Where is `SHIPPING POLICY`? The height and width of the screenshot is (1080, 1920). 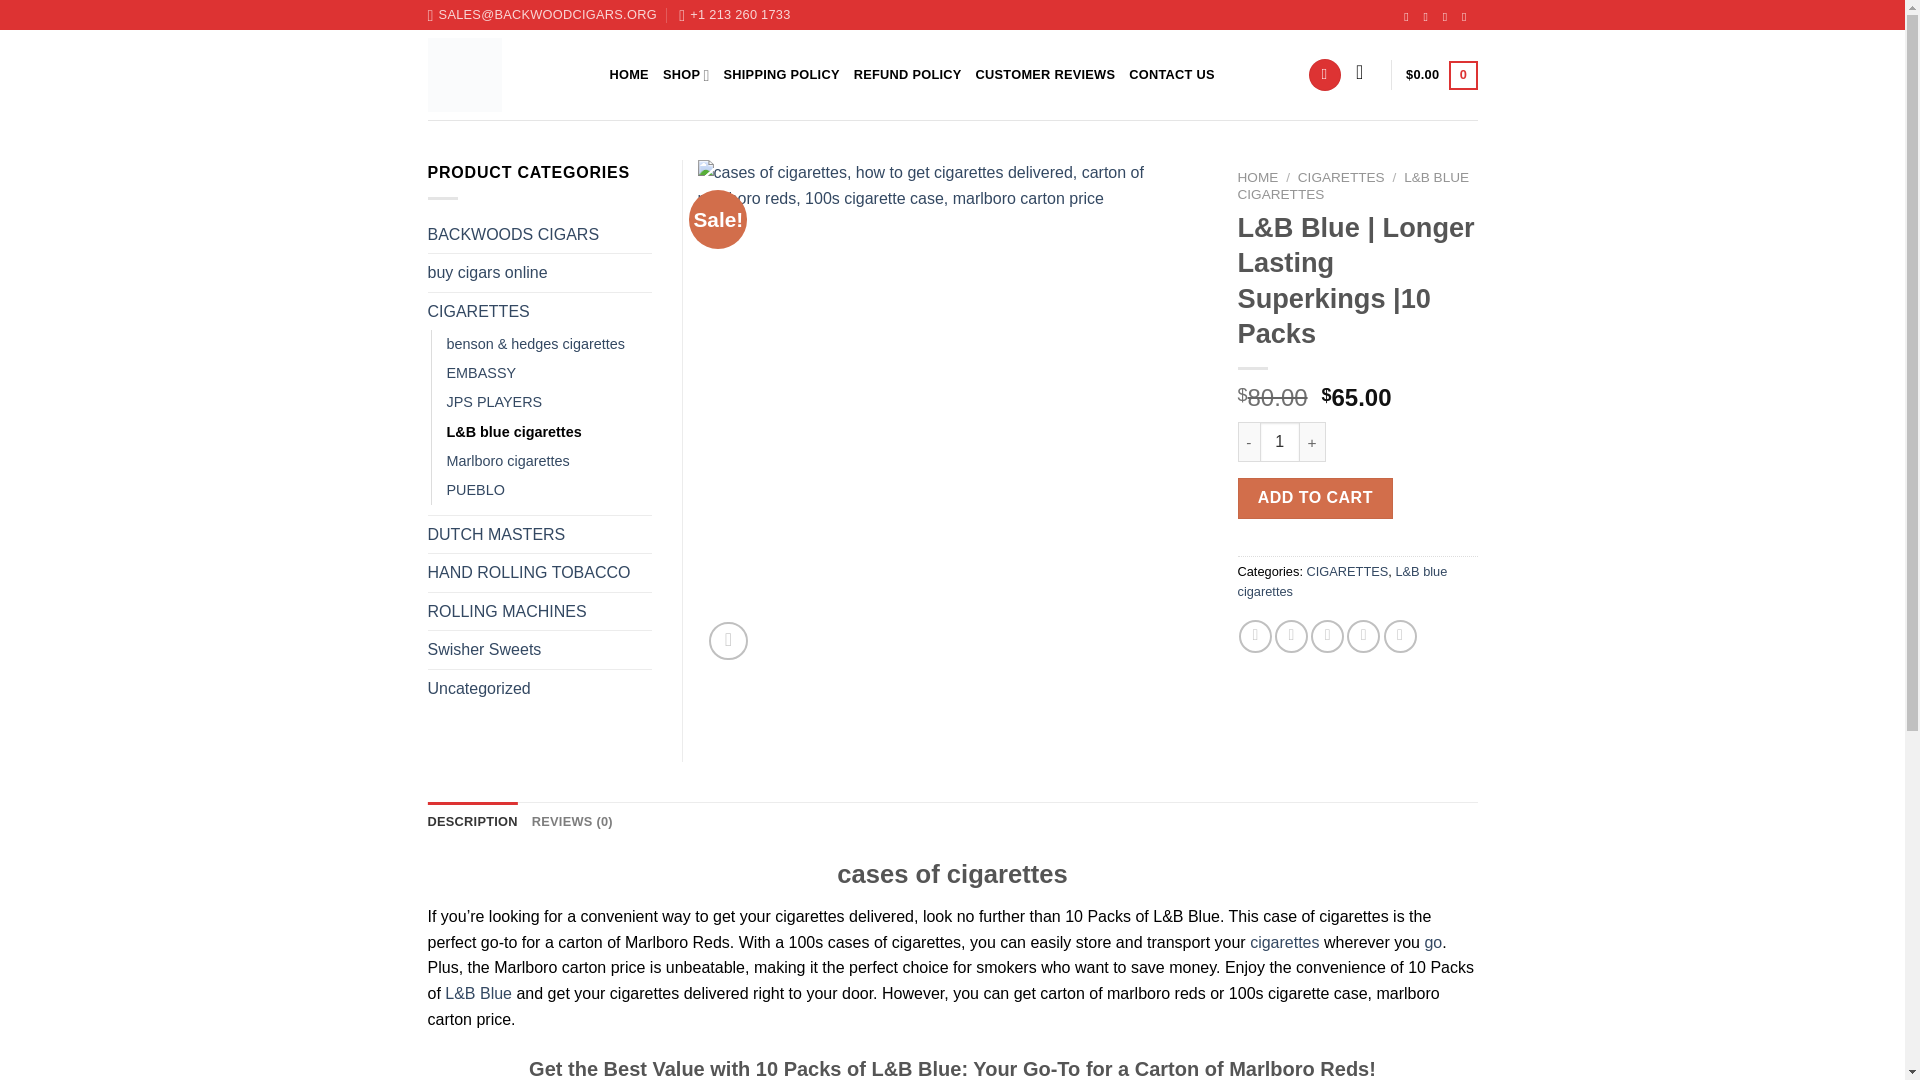 SHIPPING POLICY is located at coordinates (782, 75).